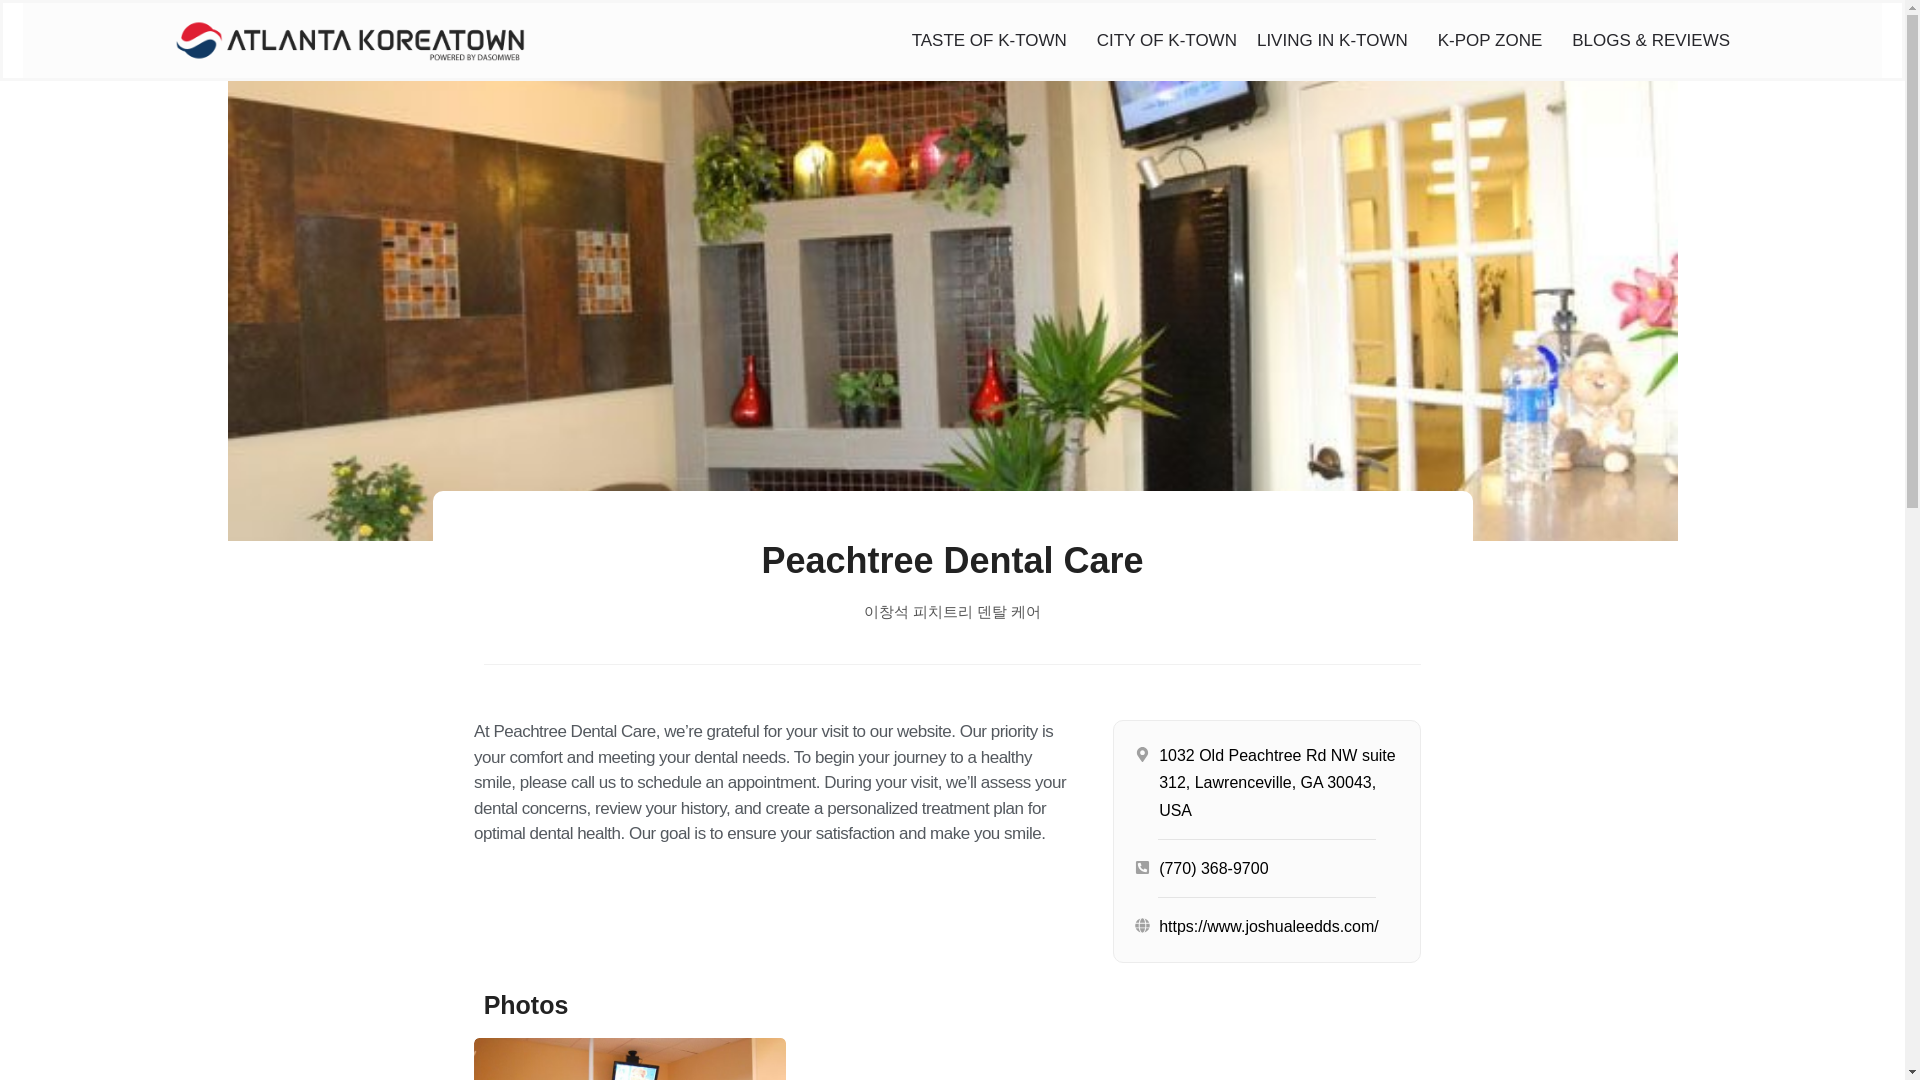 The height and width of the screenshot is (1080, 1920). Describe the element at coordinates (1166, 40) in the screenshot. I see `CITY OF K-TOWN` at that location.